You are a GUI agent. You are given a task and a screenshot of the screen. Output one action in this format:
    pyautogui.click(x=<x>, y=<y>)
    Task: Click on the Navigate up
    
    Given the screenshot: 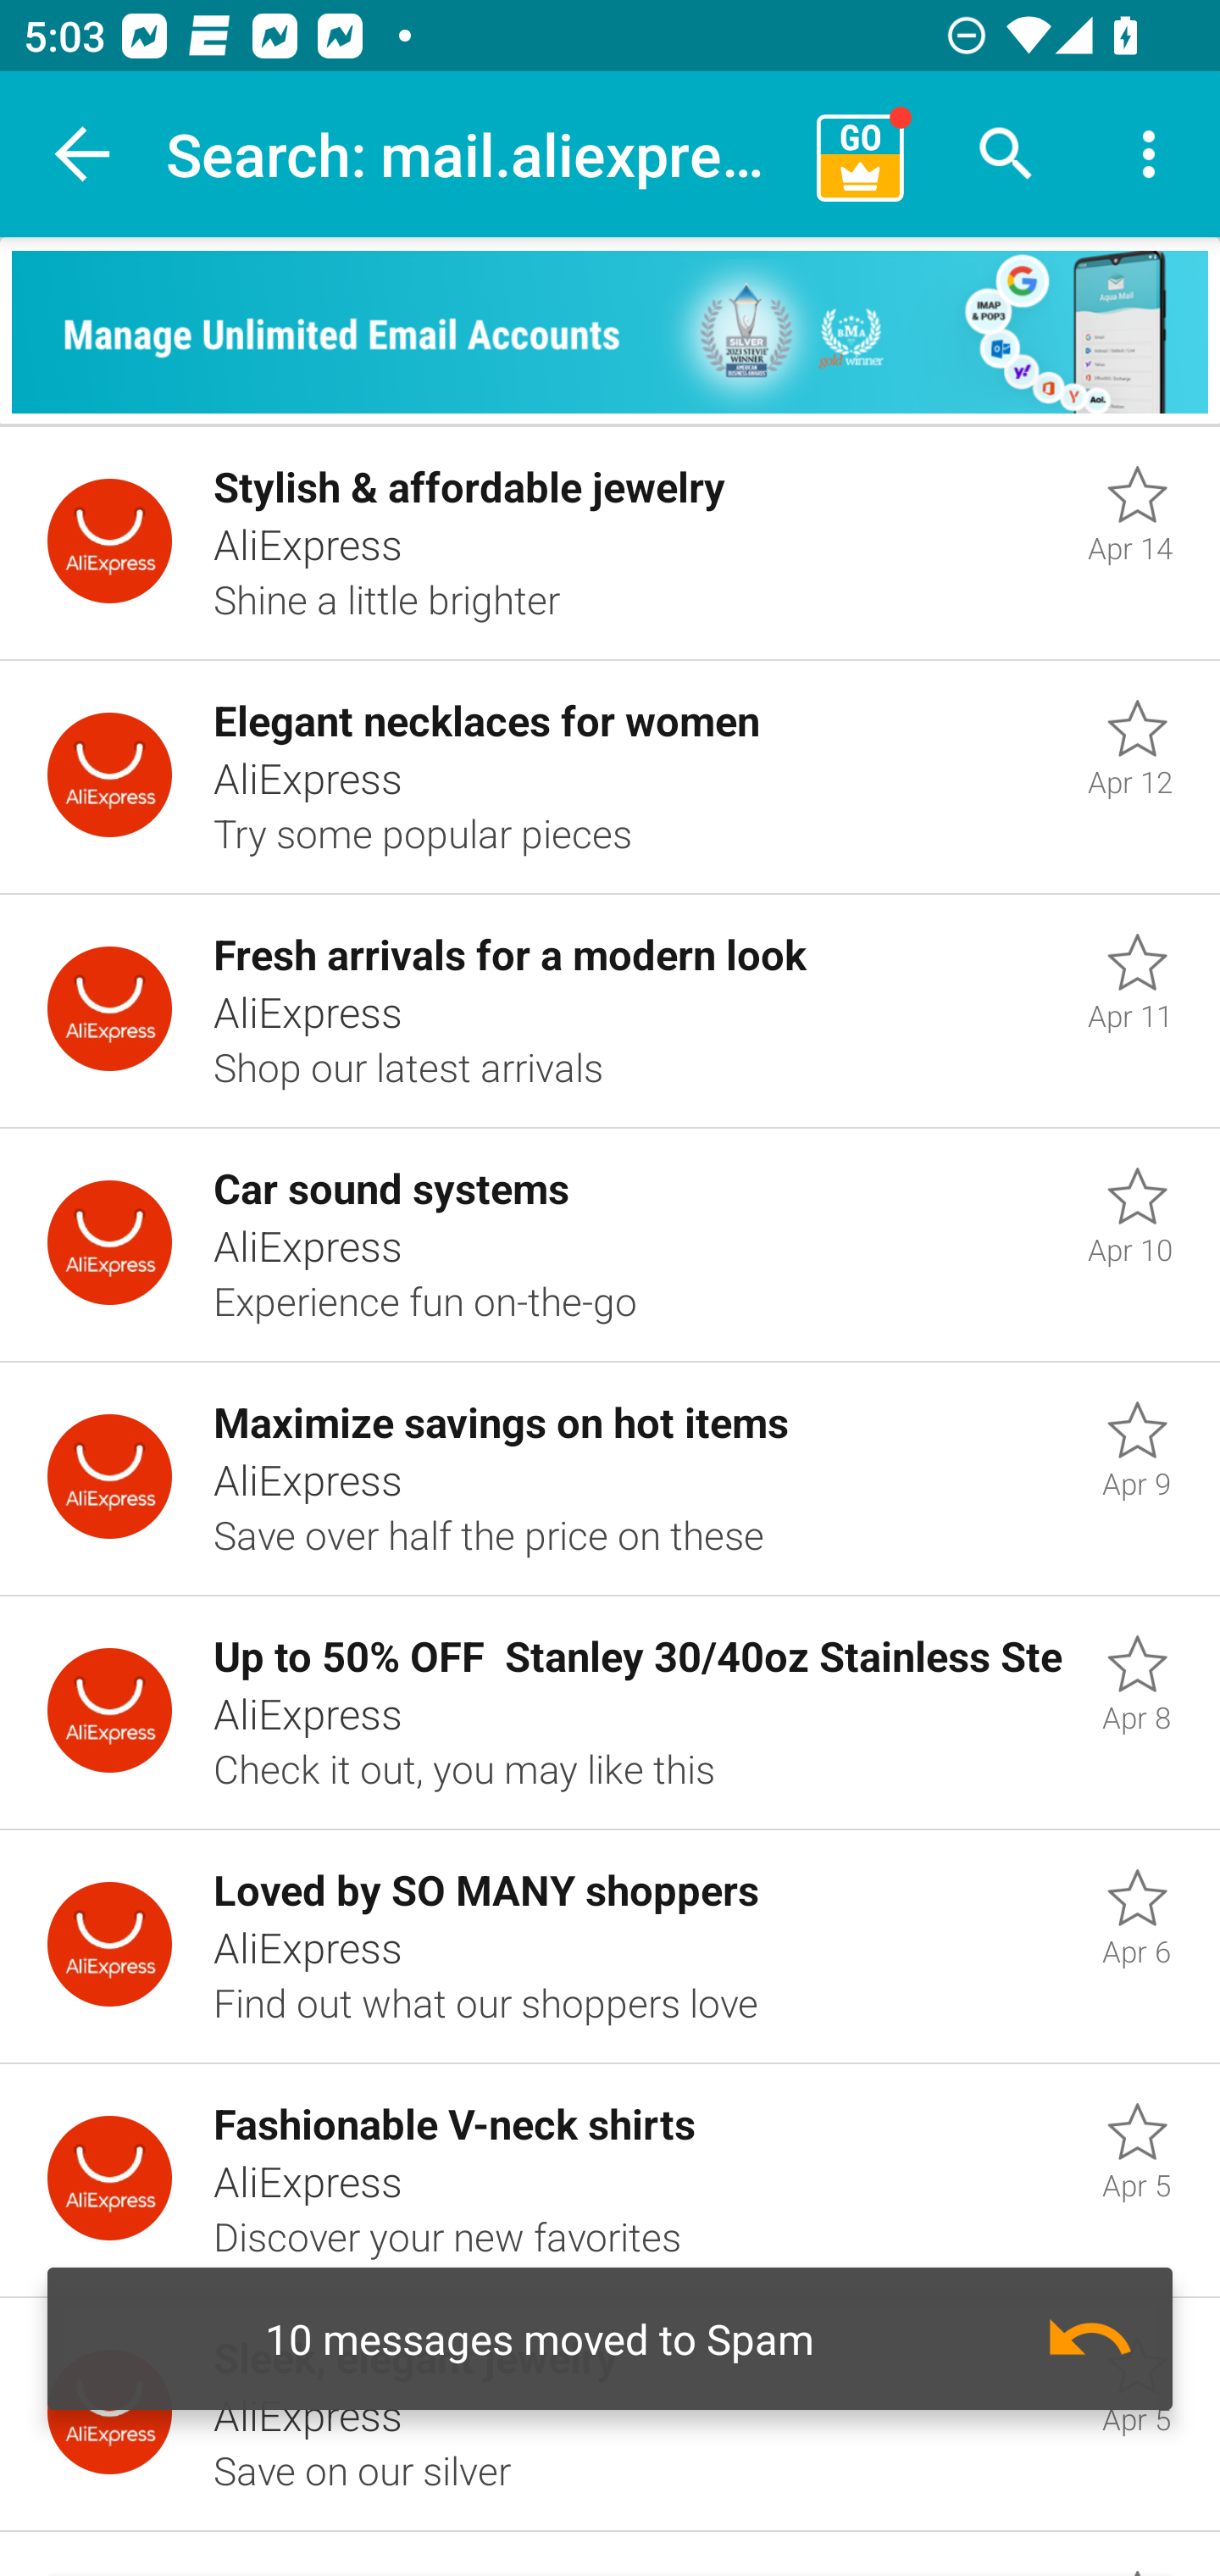 What is the action you would take?
    pyautogui.click(x=83, y=154)
    